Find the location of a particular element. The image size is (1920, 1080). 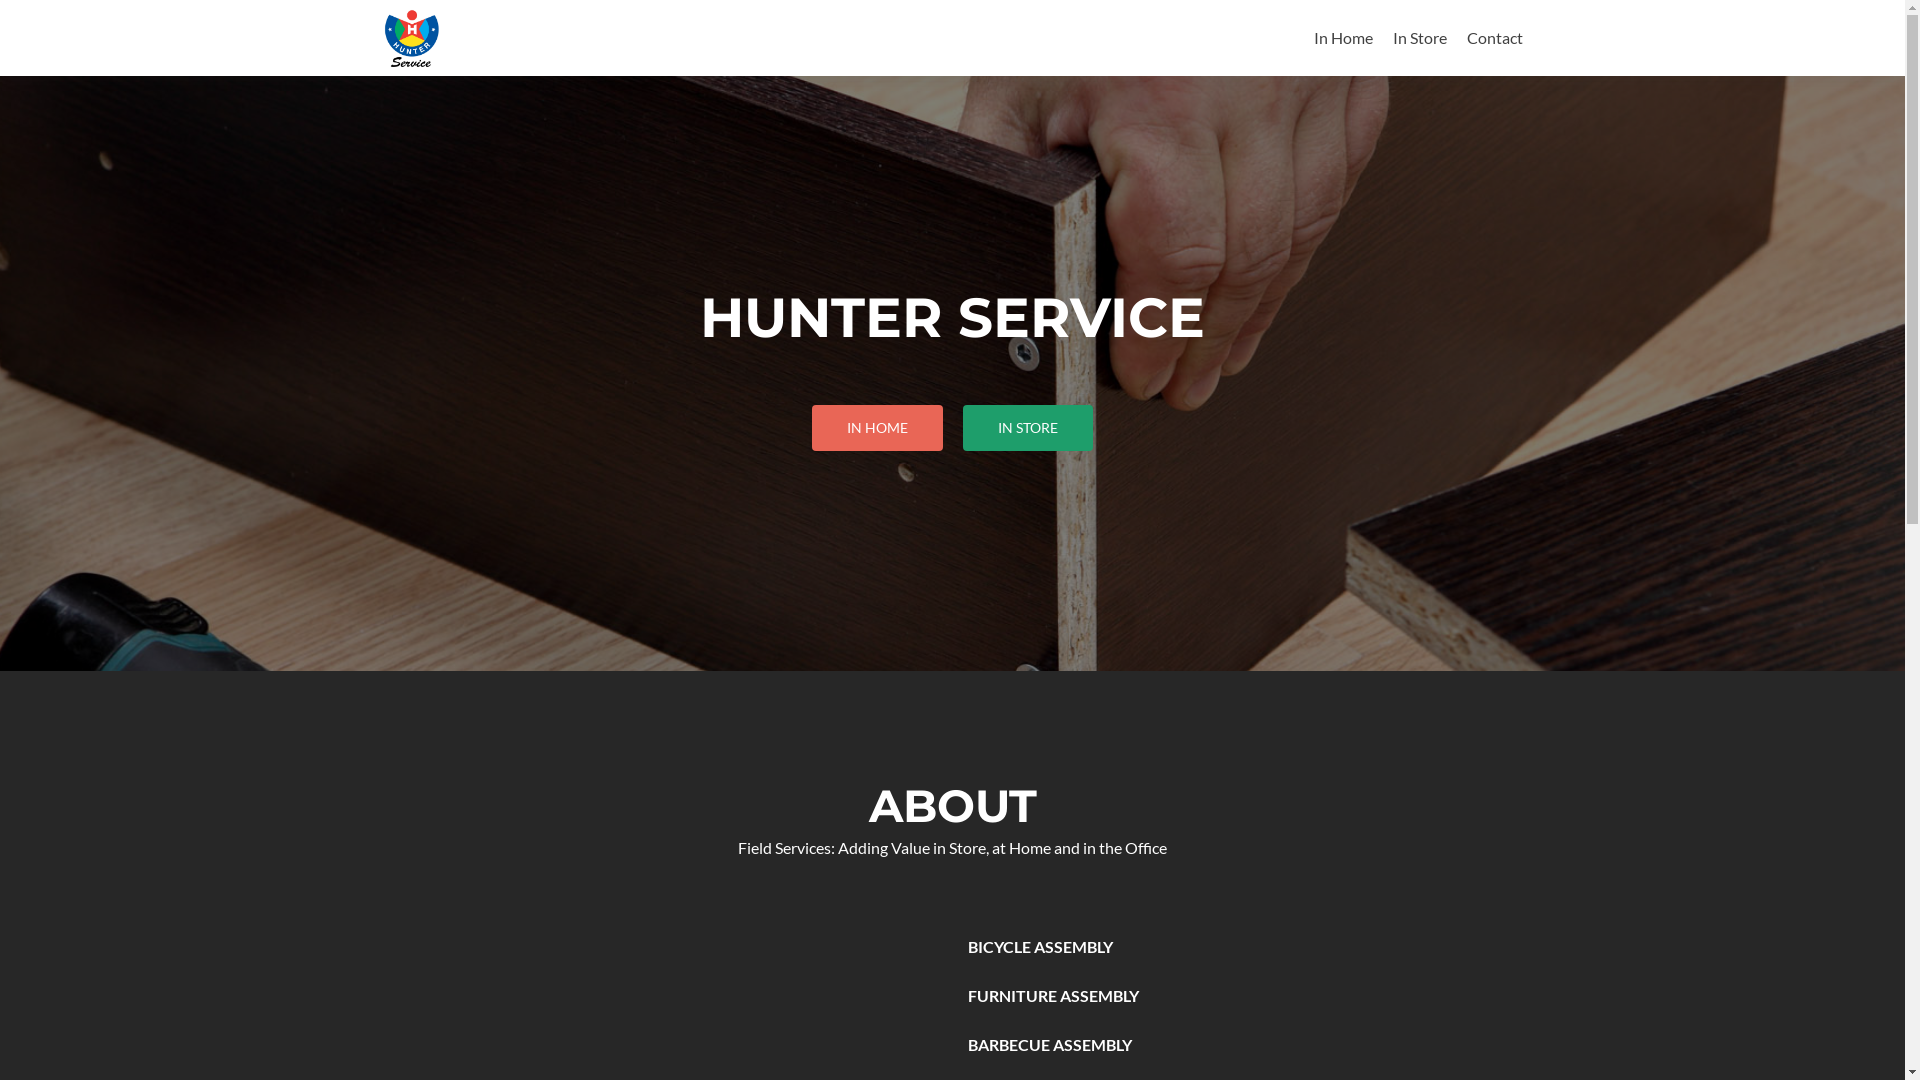

Skip to content is located at coordinates (1366, 12).